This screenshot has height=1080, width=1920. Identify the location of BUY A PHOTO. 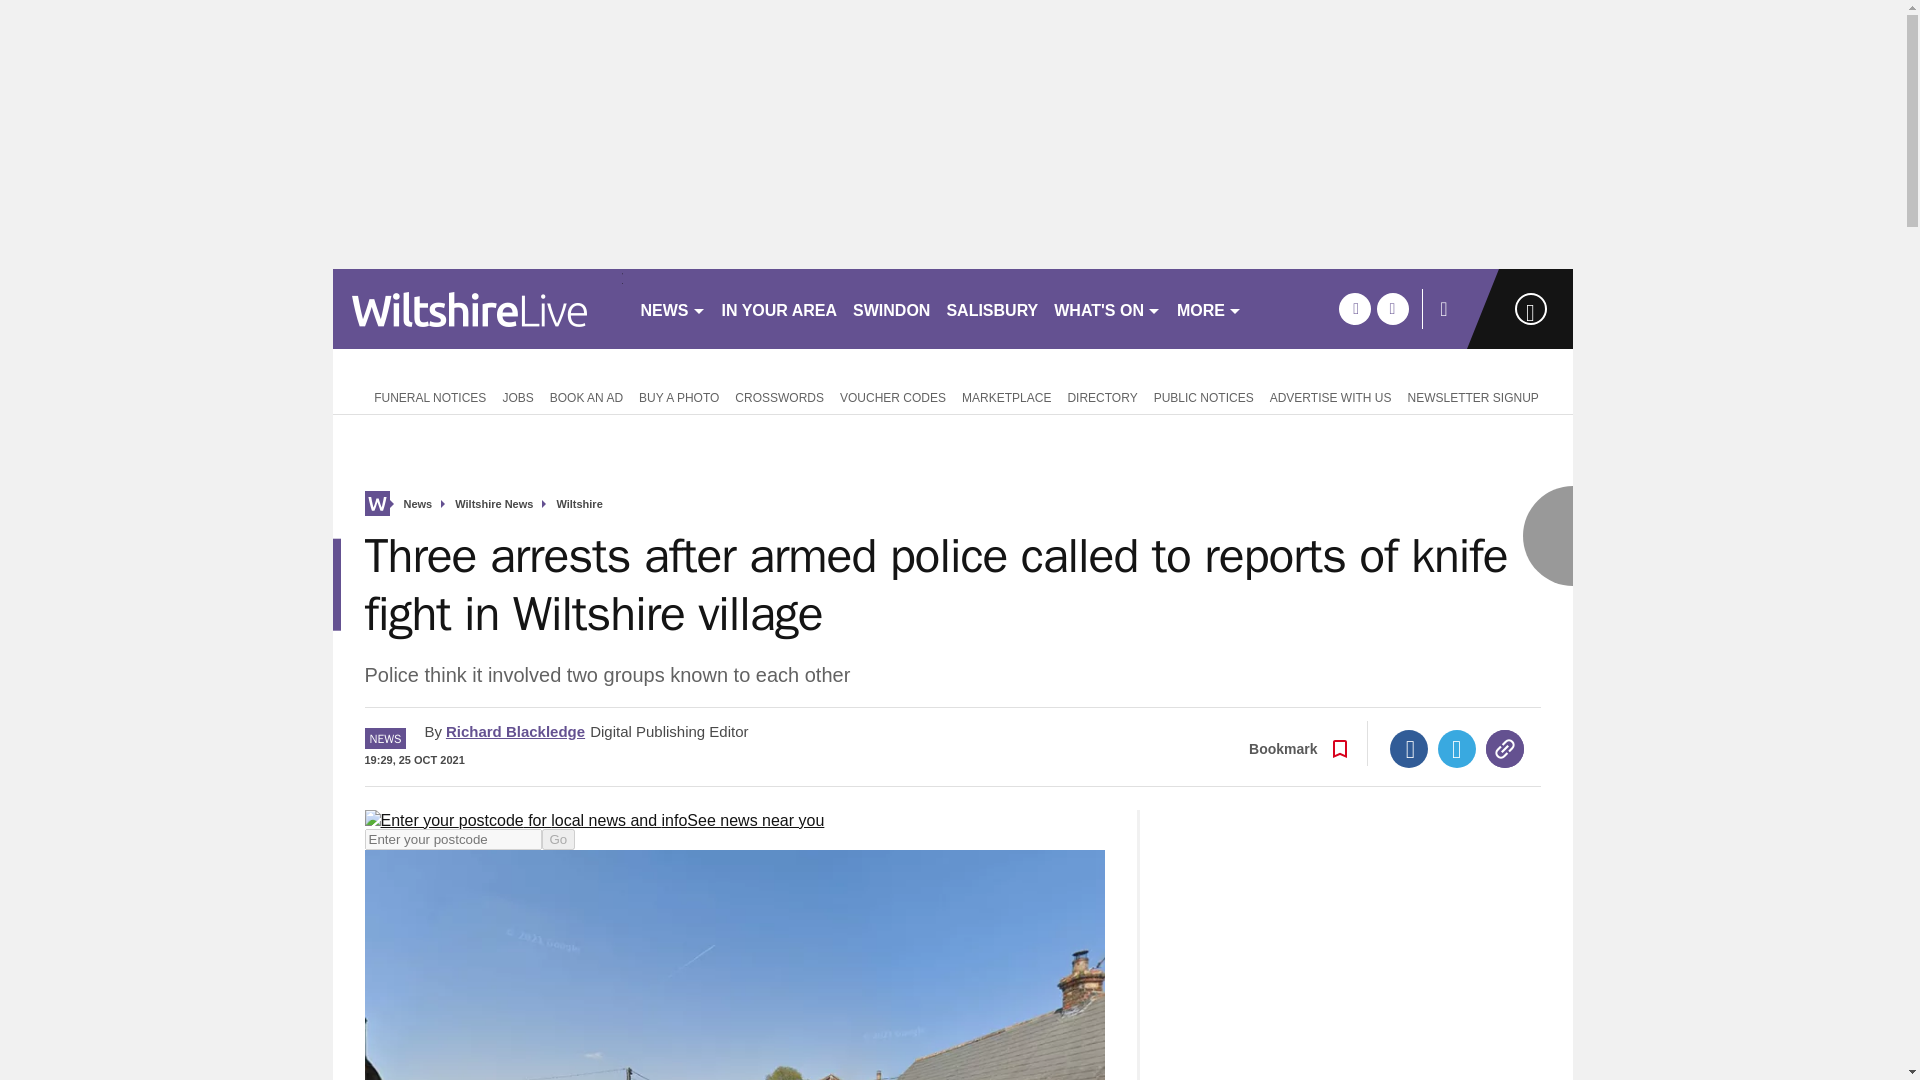
(679, 396).